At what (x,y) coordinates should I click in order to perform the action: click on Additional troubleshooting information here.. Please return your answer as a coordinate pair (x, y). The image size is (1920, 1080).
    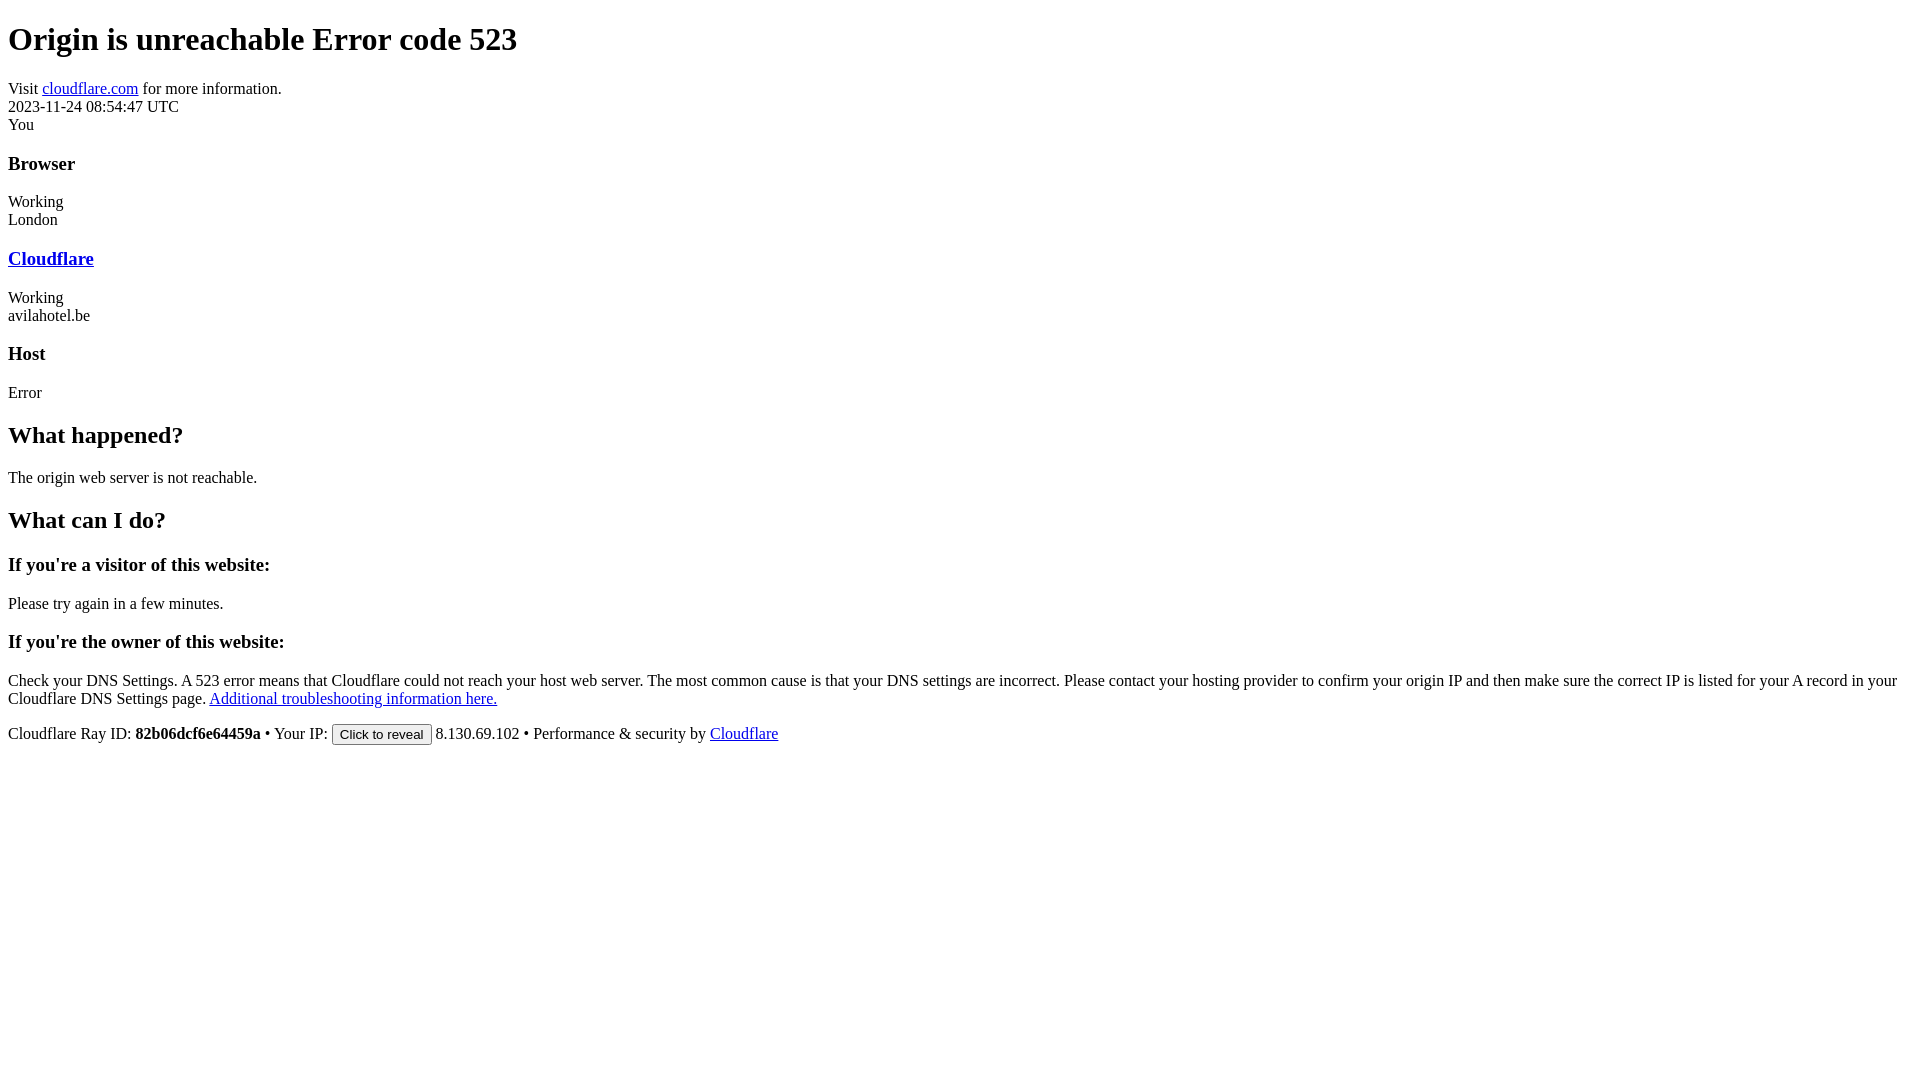
    Looking at the image, I should click on (353, 698).